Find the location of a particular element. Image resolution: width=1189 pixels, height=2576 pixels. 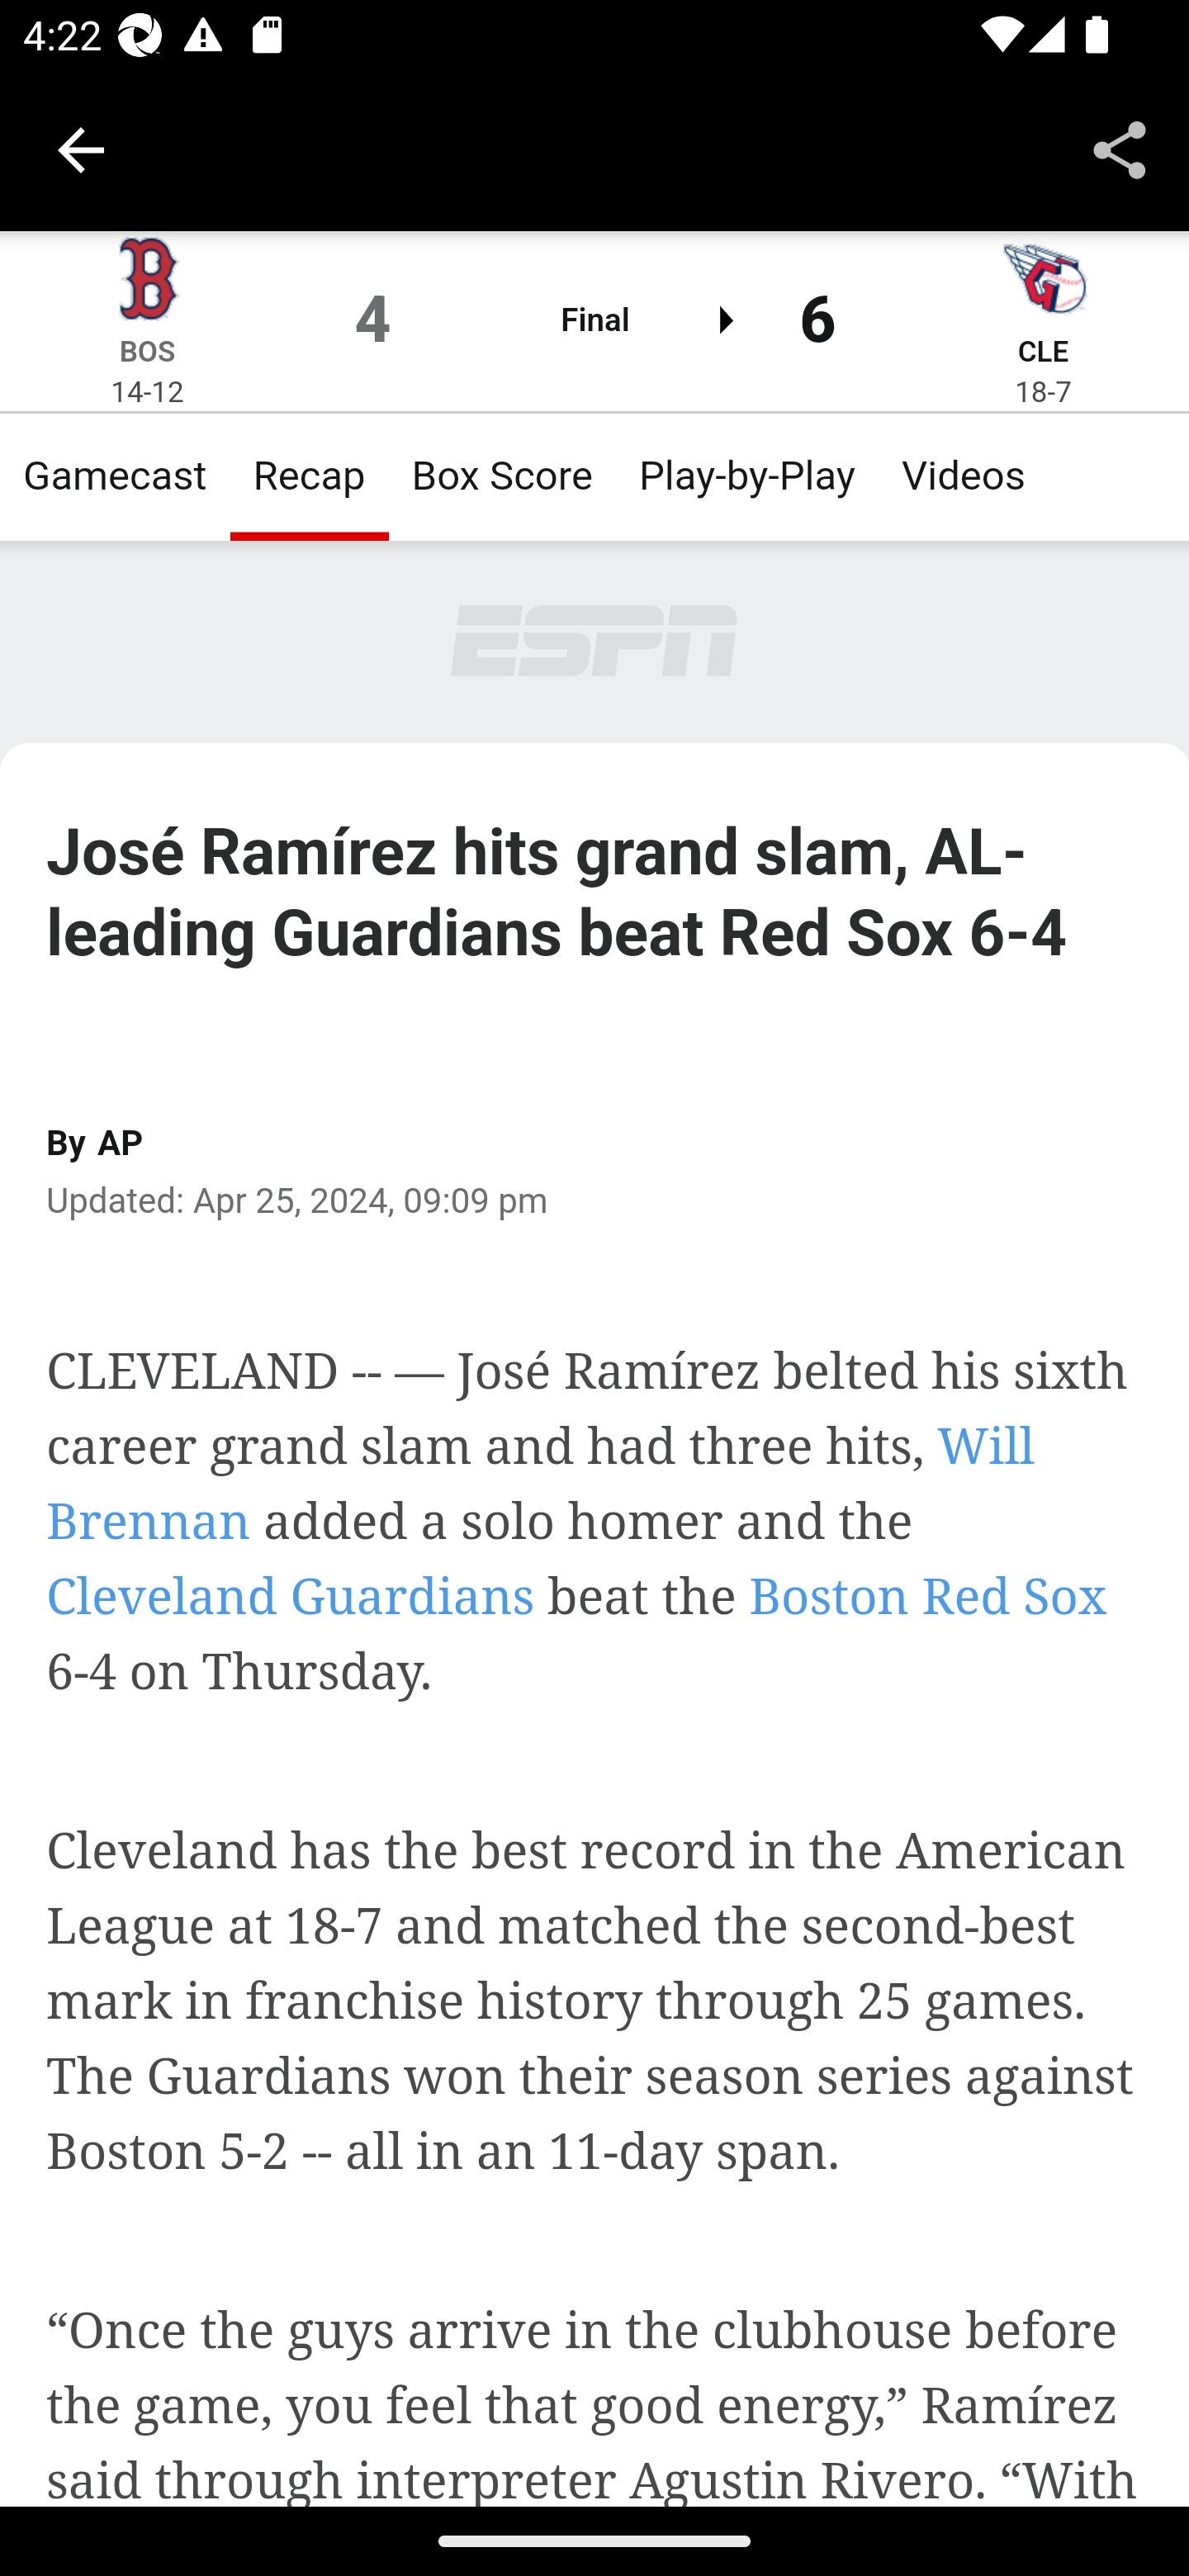

Navigate up is located at coordinates (81, 150).